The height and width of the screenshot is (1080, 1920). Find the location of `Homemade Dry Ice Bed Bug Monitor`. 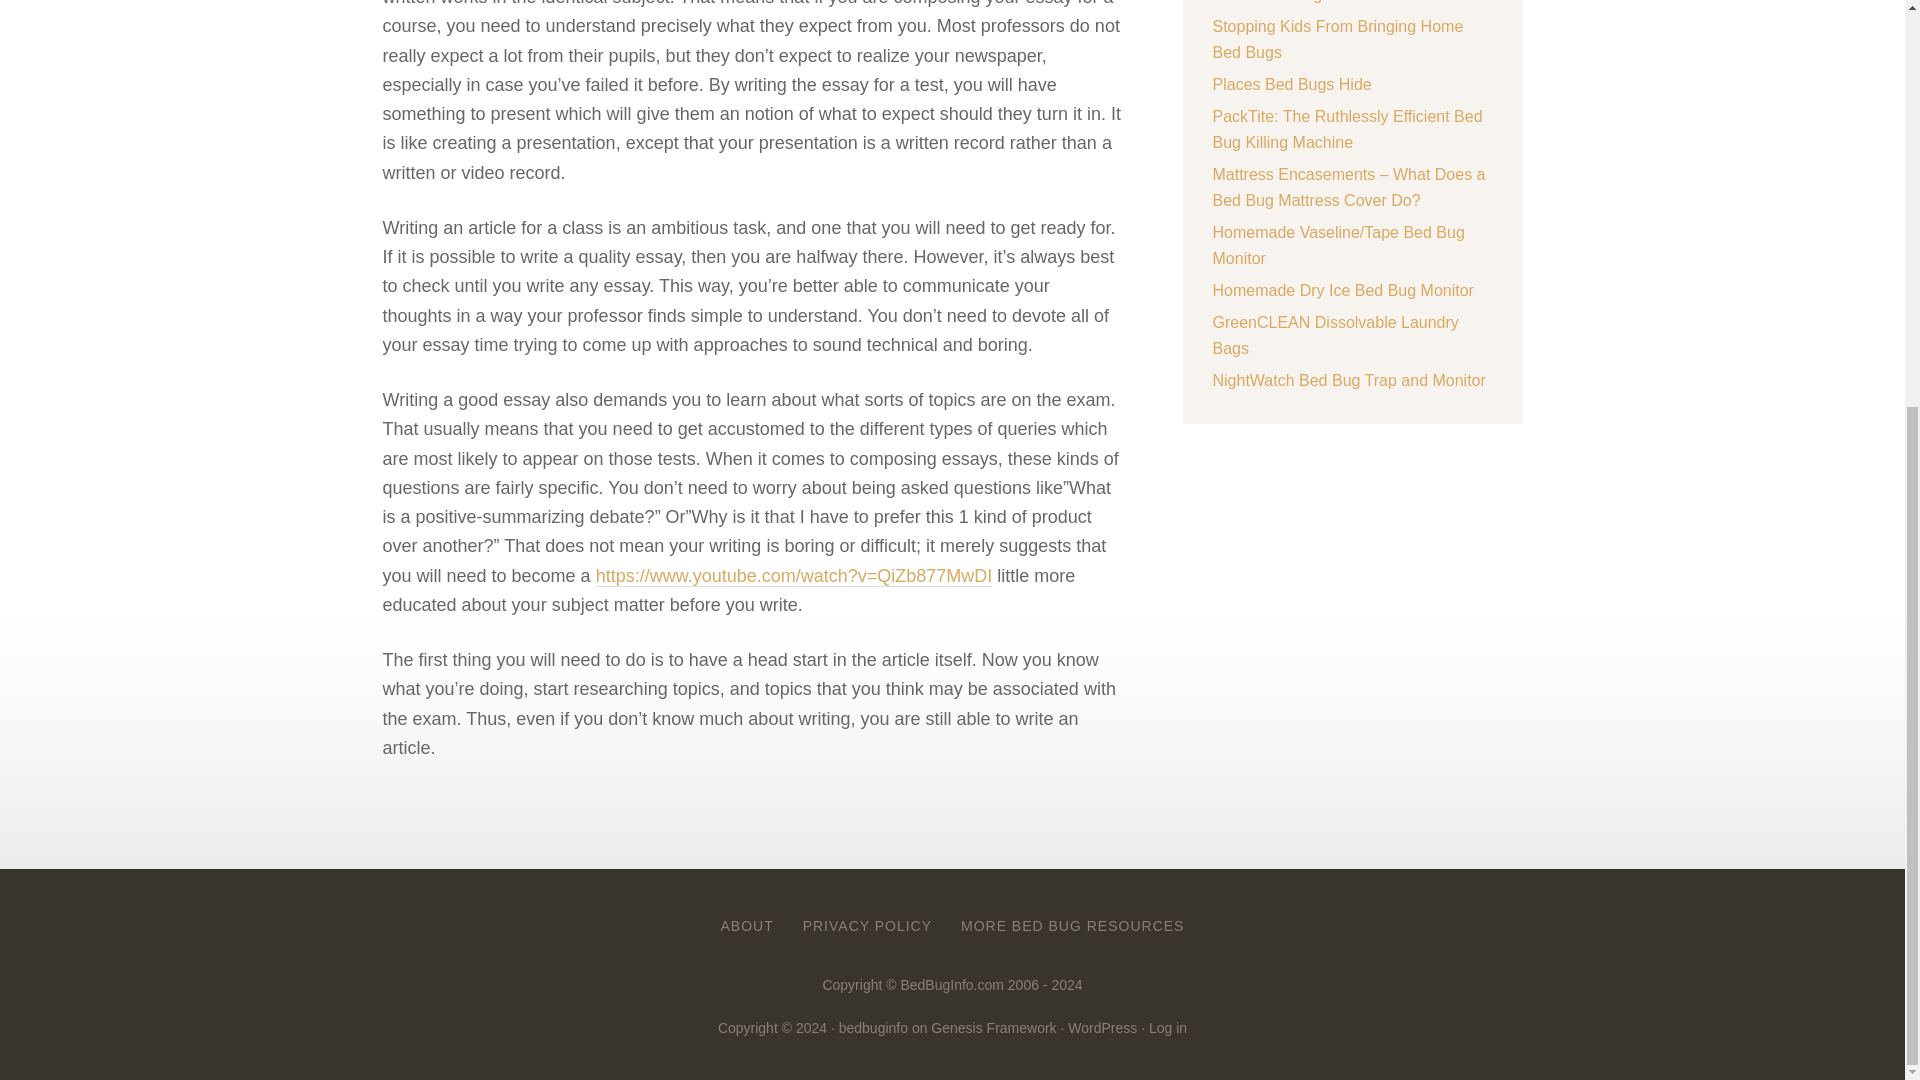

Homemade Dry Ice Bed Bug Monitor is located at coordinates (1342, 290).